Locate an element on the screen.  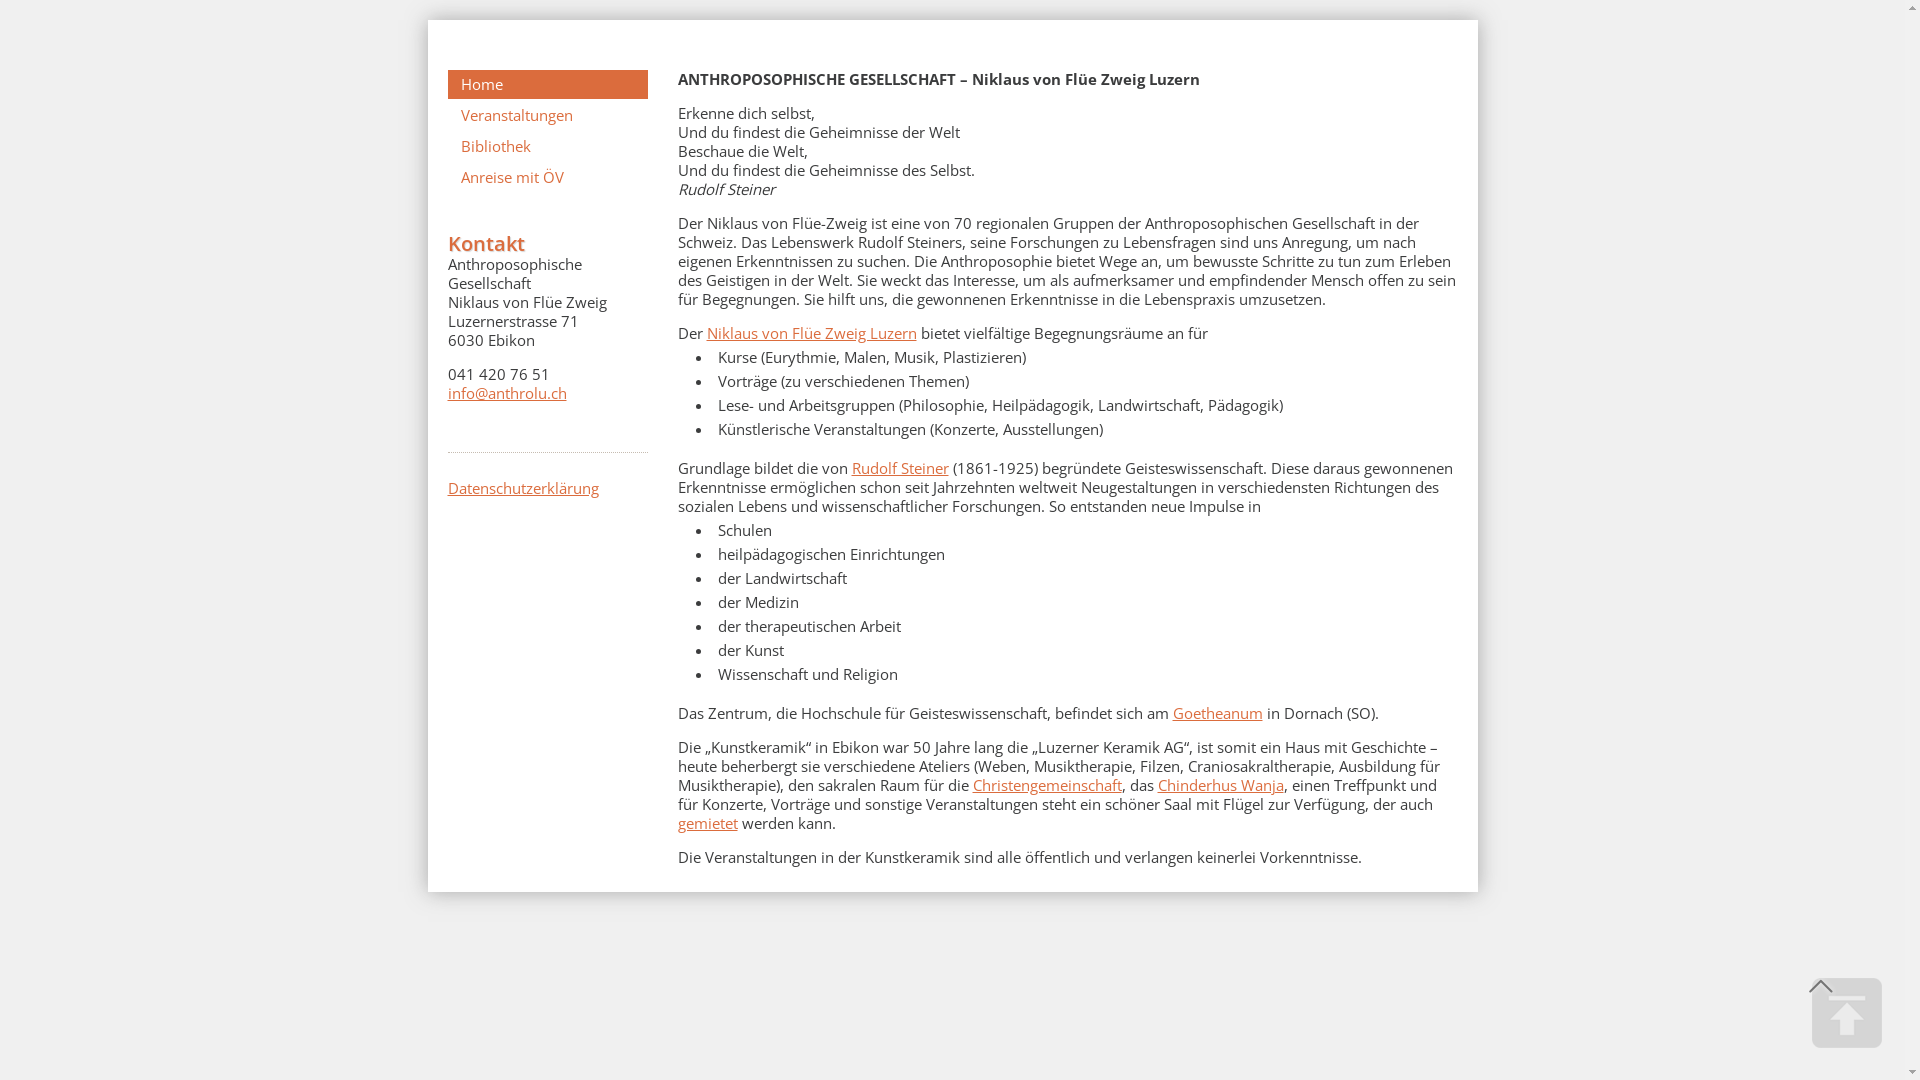
Veranstaltungen is located at coordinates (548, 116).